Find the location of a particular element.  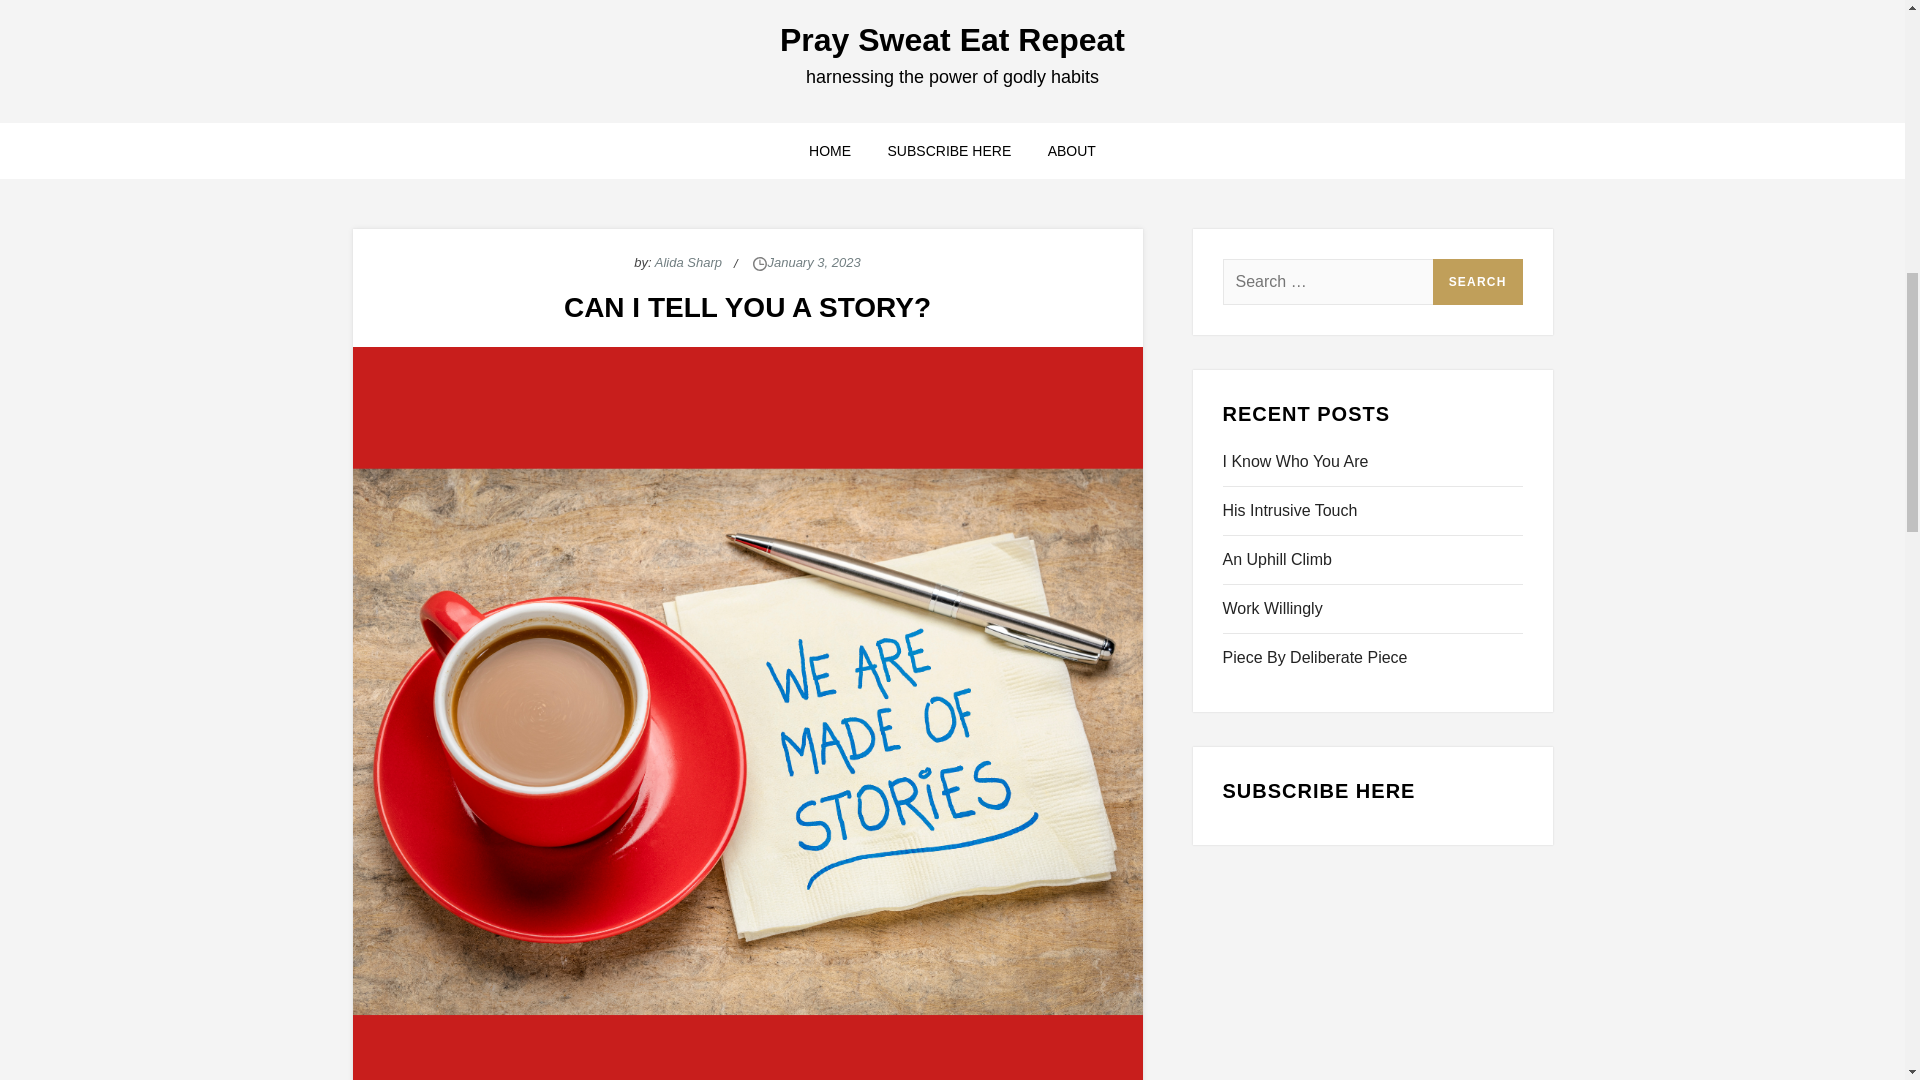

Pray Sweat Eat Repeat is located at coordinates (952, 40).